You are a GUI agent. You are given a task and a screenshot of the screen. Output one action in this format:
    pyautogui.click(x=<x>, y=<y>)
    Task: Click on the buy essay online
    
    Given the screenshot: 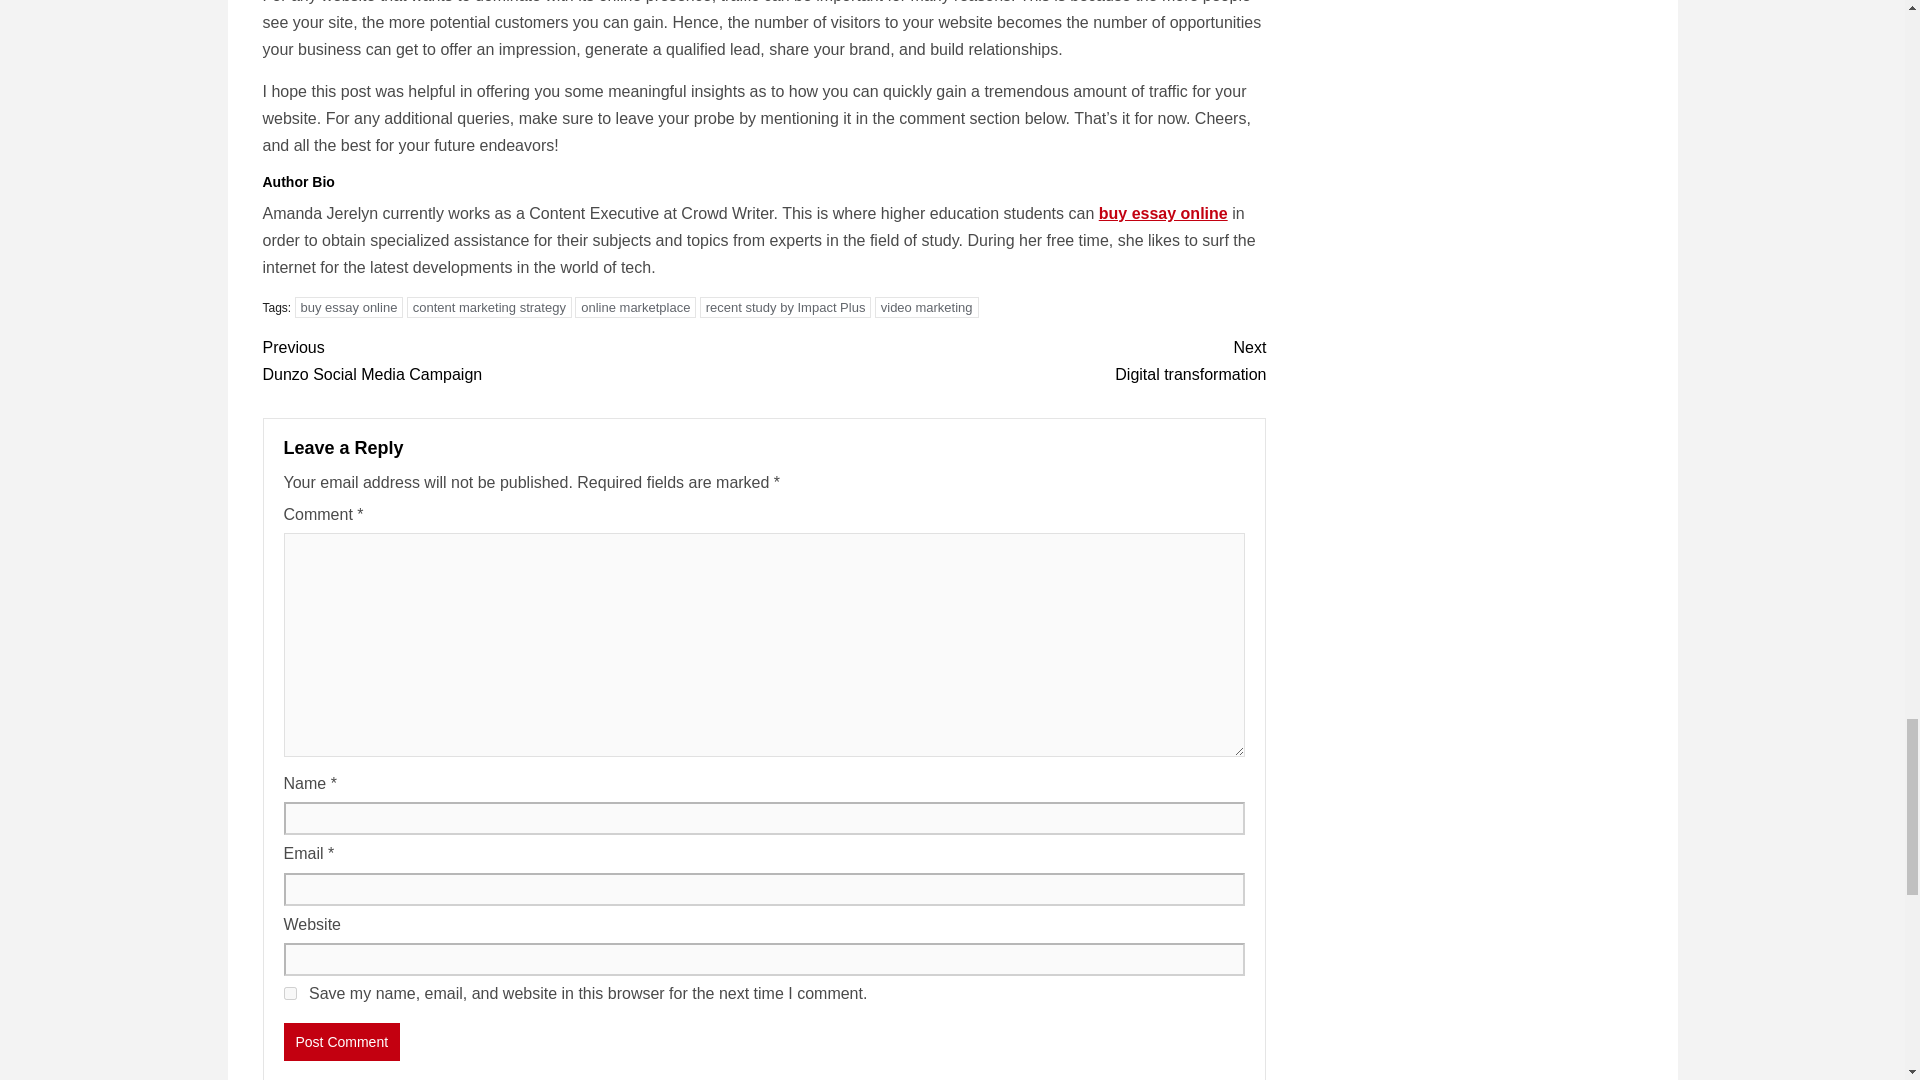 What is the action you would take?
    pyautogui.click(x=290, y=994)
    